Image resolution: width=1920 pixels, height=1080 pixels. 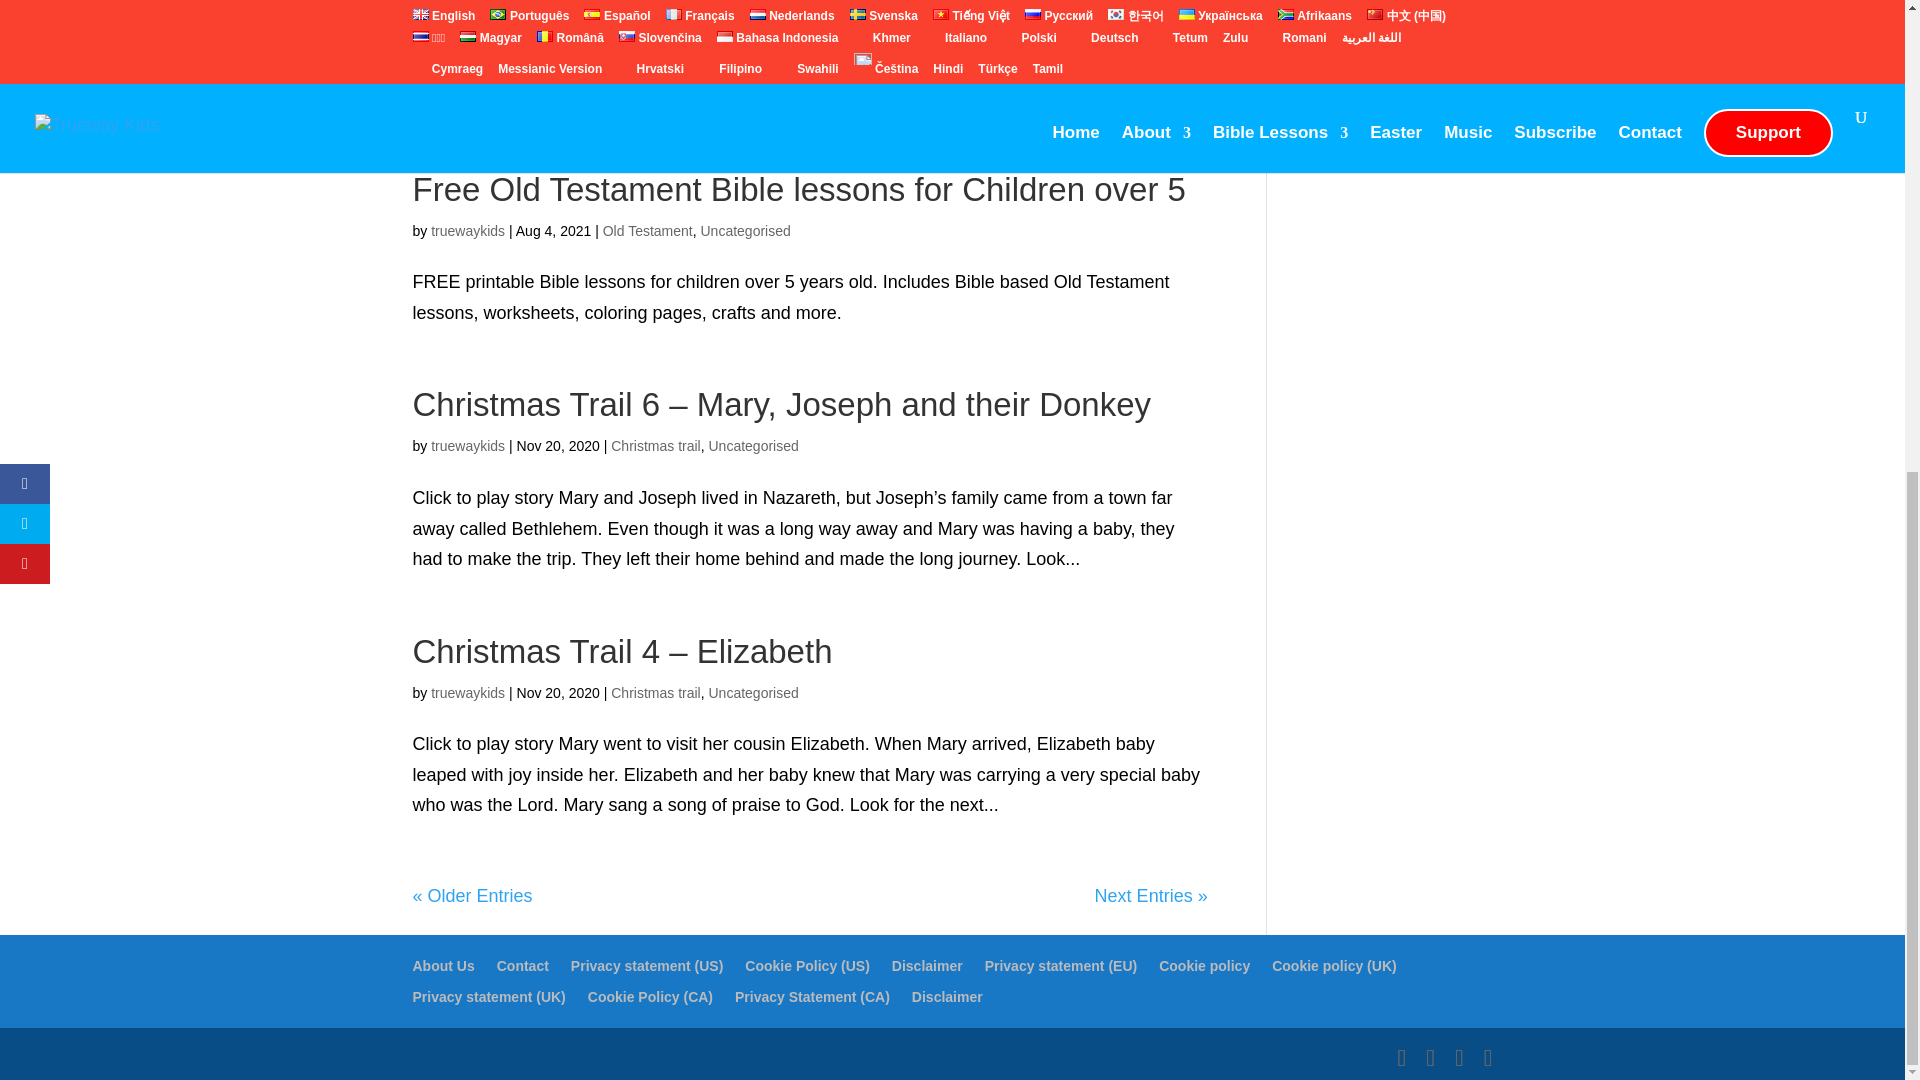 What do you see at coordinates (467, 14) in the screenshot?
I see `Posts by truewaykids` at bounding box center [467, 14].